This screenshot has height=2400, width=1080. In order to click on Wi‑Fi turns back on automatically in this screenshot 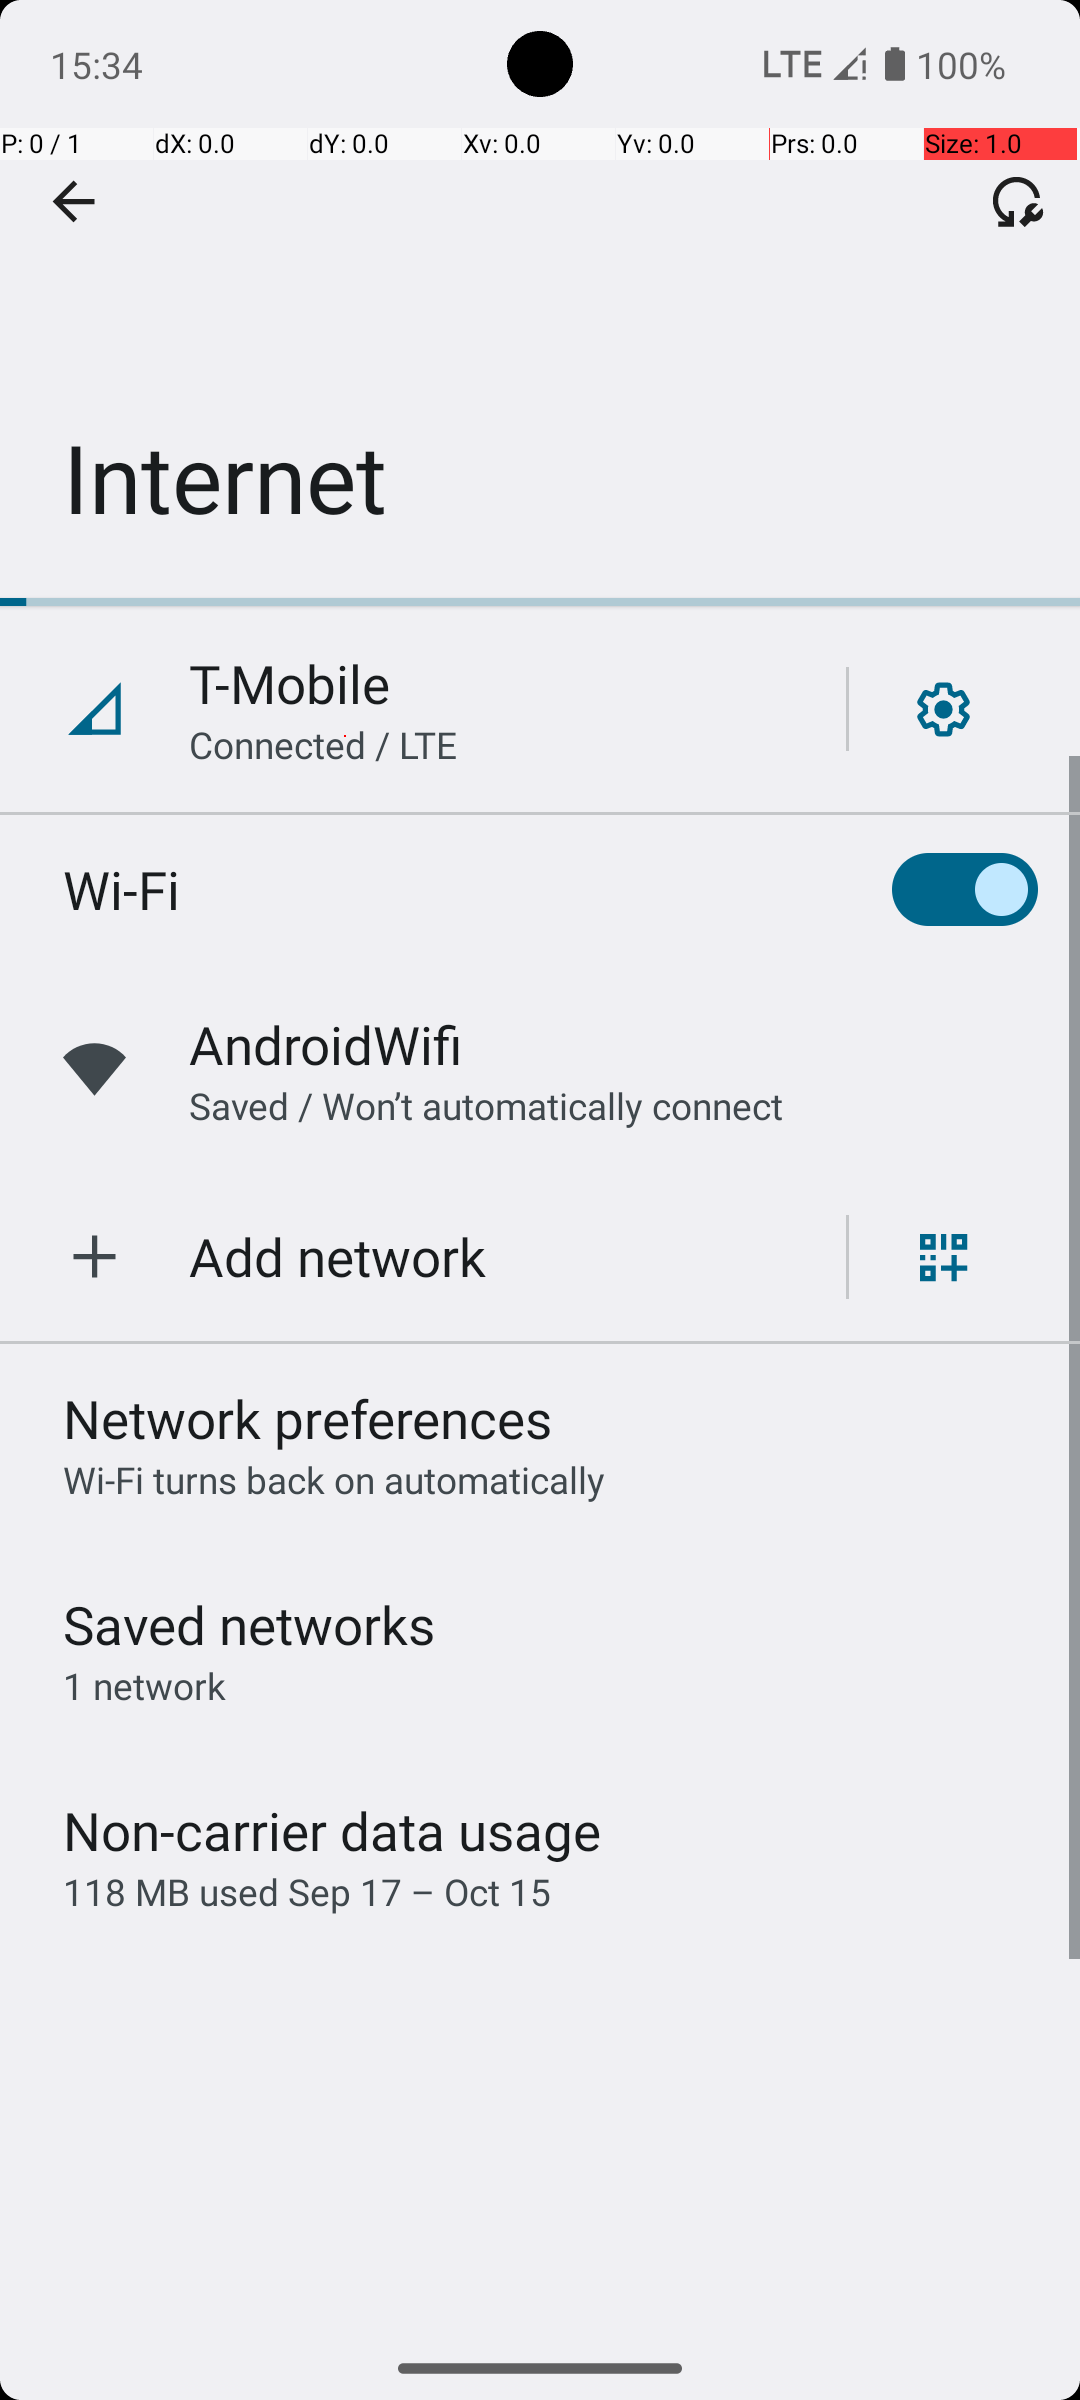, I will do `click(334, 1480)`.